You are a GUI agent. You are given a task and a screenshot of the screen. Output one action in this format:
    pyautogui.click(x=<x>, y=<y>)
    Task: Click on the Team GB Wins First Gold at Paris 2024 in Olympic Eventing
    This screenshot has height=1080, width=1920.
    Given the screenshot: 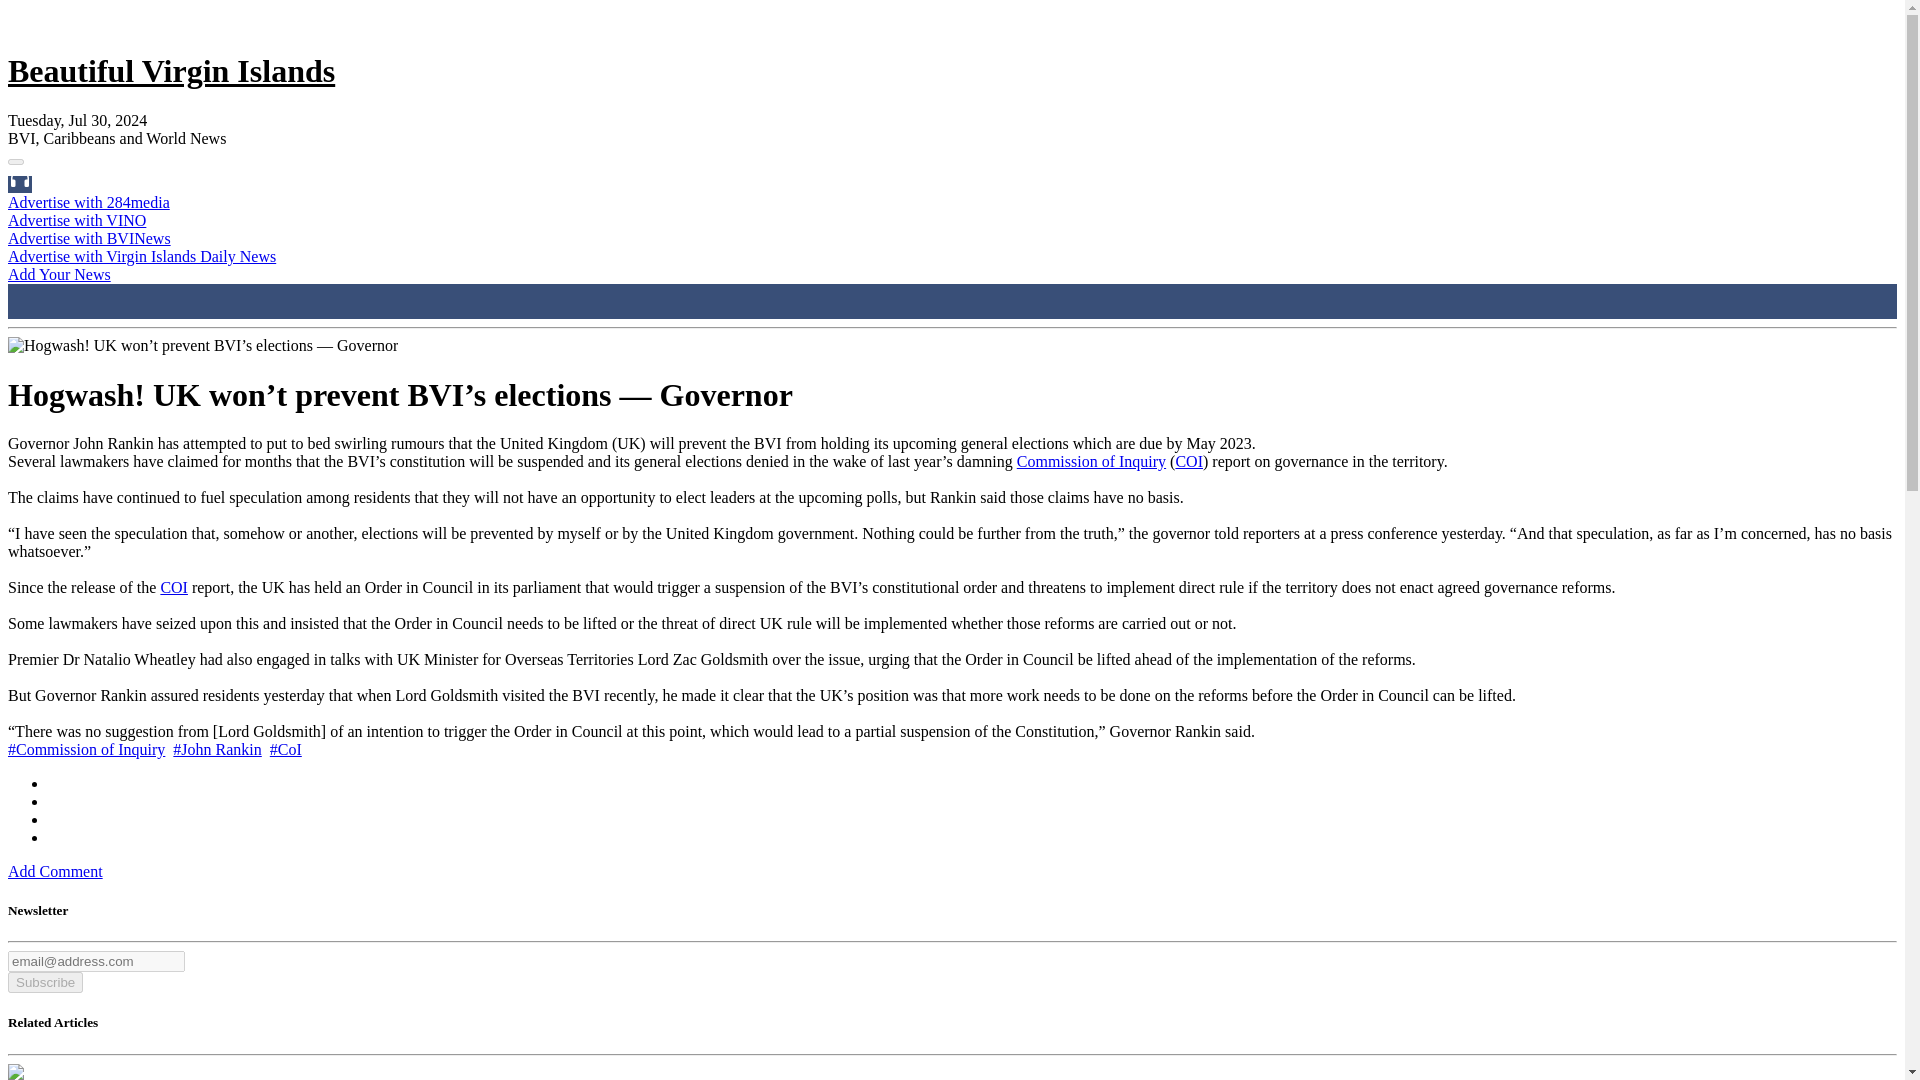 What is the action you would take?
    pyautogui.click(x=15, y=1072)
    